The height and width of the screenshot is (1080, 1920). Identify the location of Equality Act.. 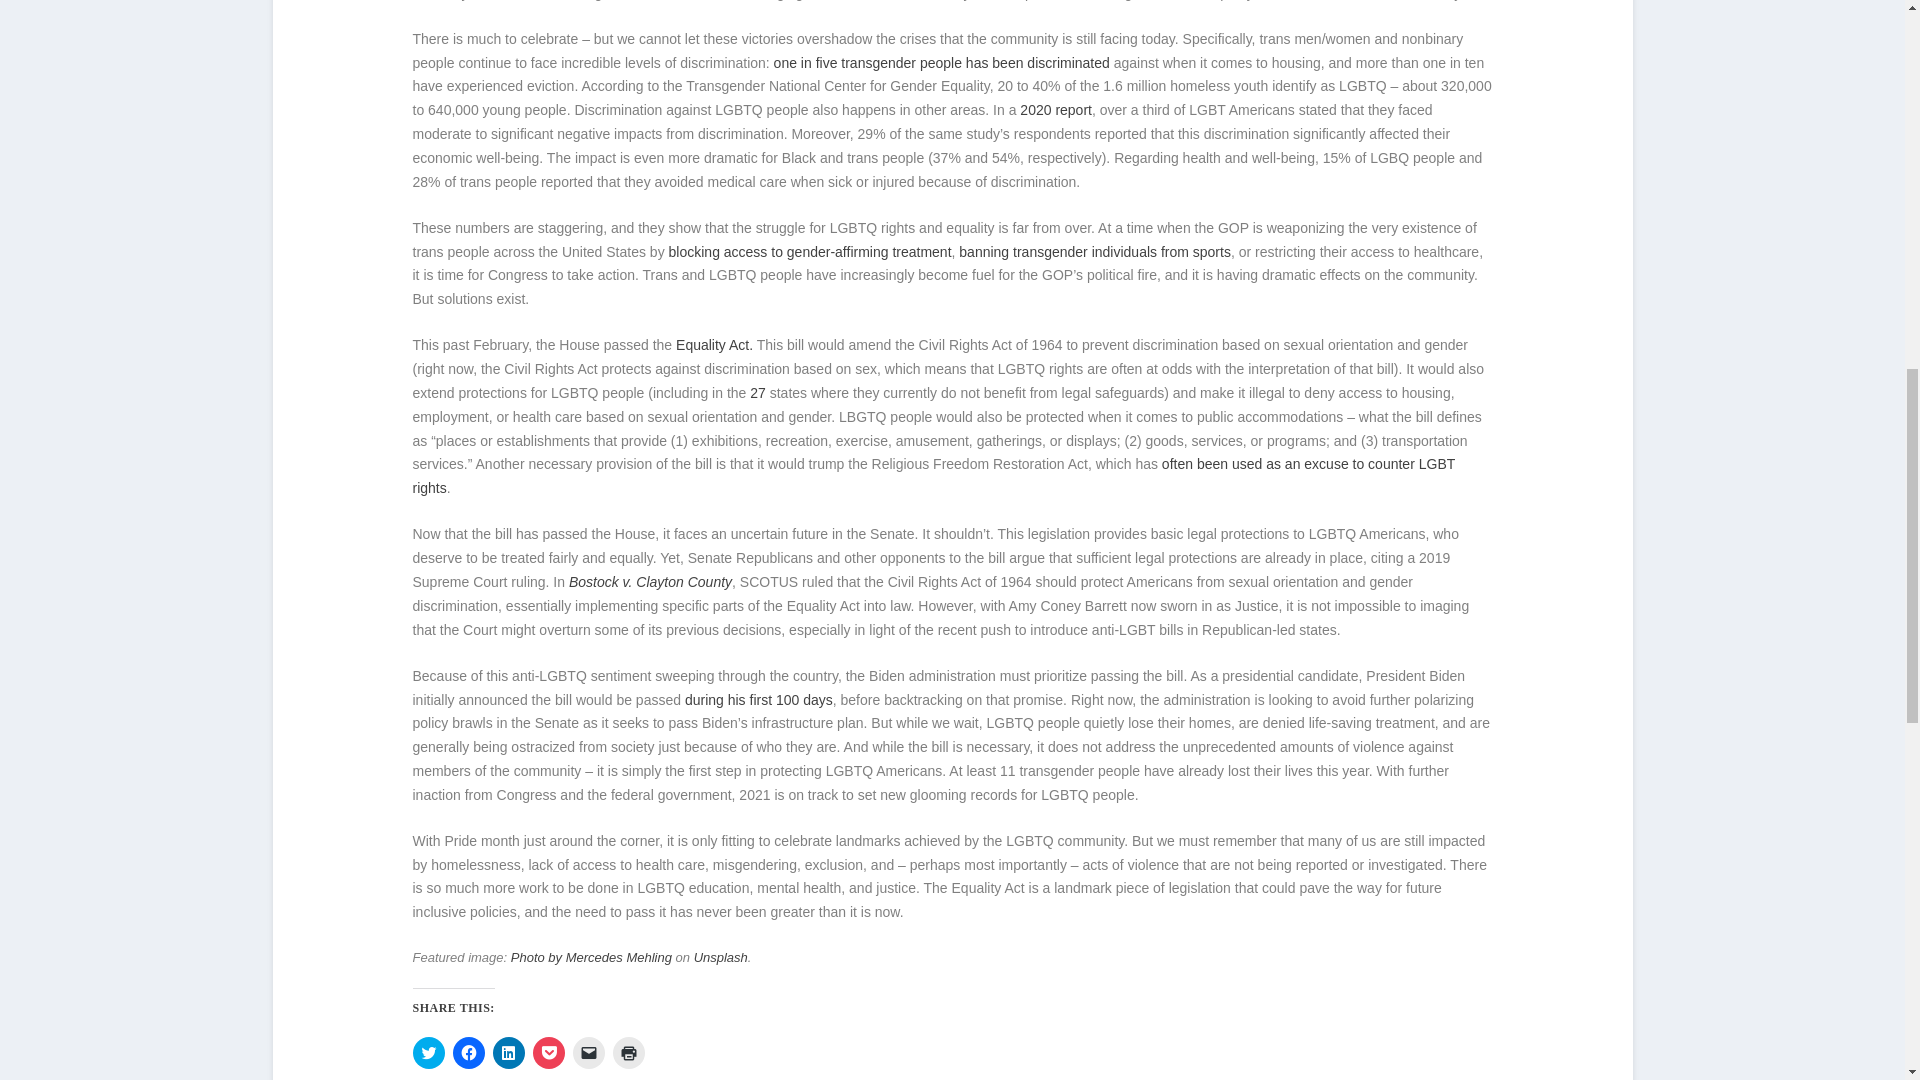
(712, 344).